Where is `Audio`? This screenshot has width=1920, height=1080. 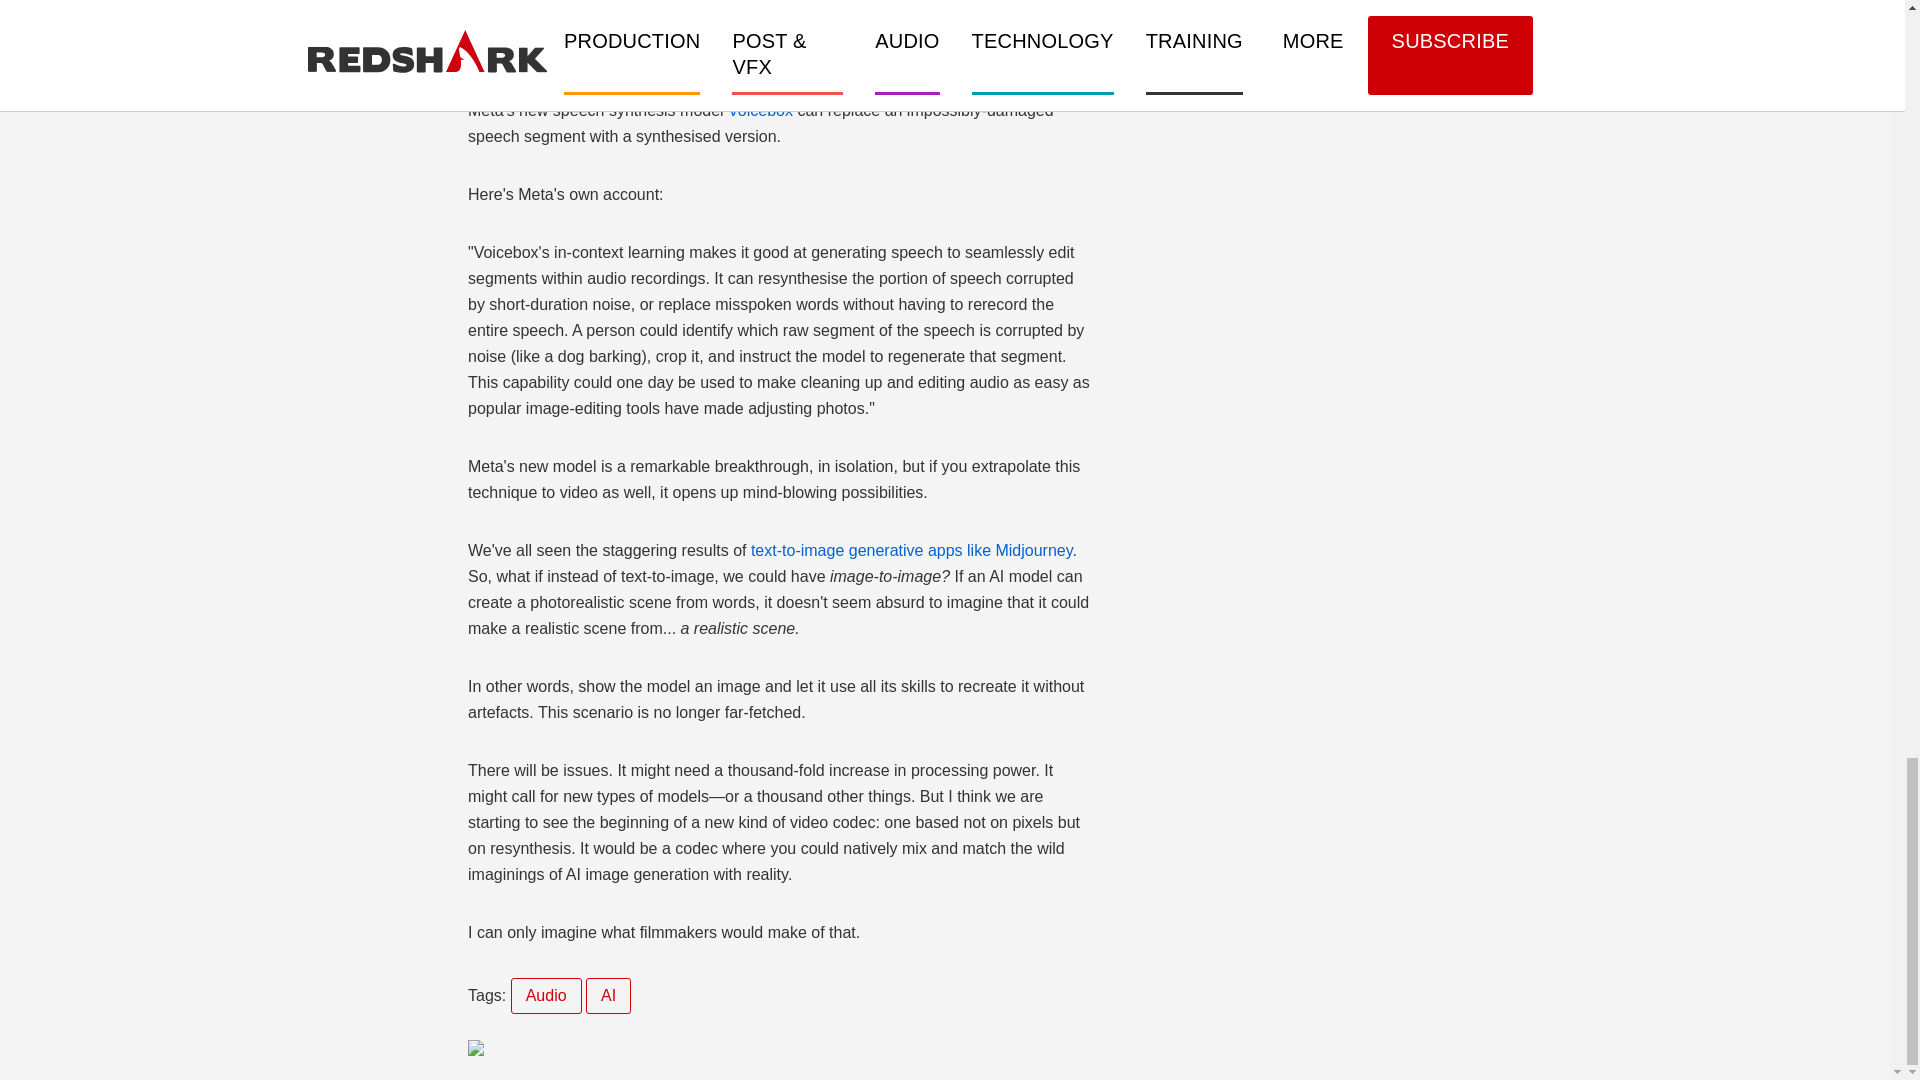
Audio is located at coordinates (546, 996).